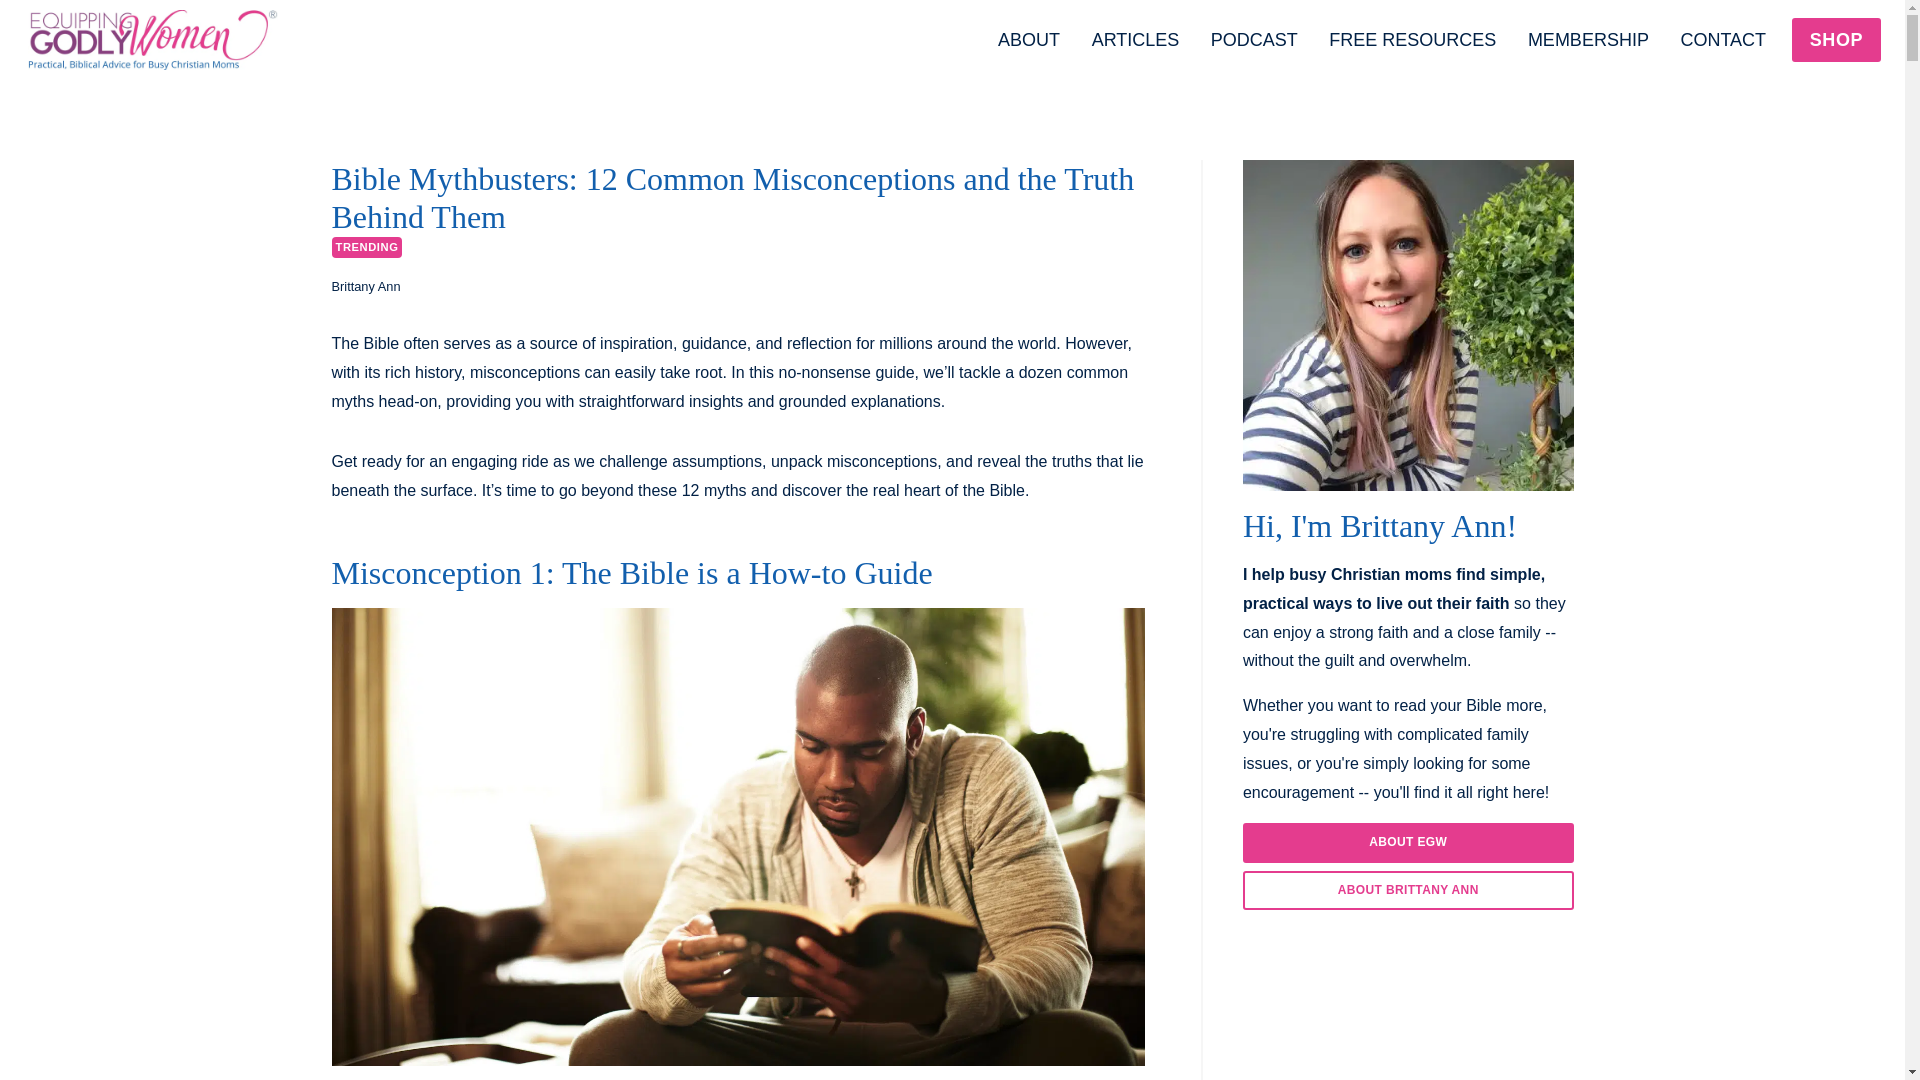  Describe the element at coordinates (368, 247) in the screenshot. I see `TRENDING` at that location.